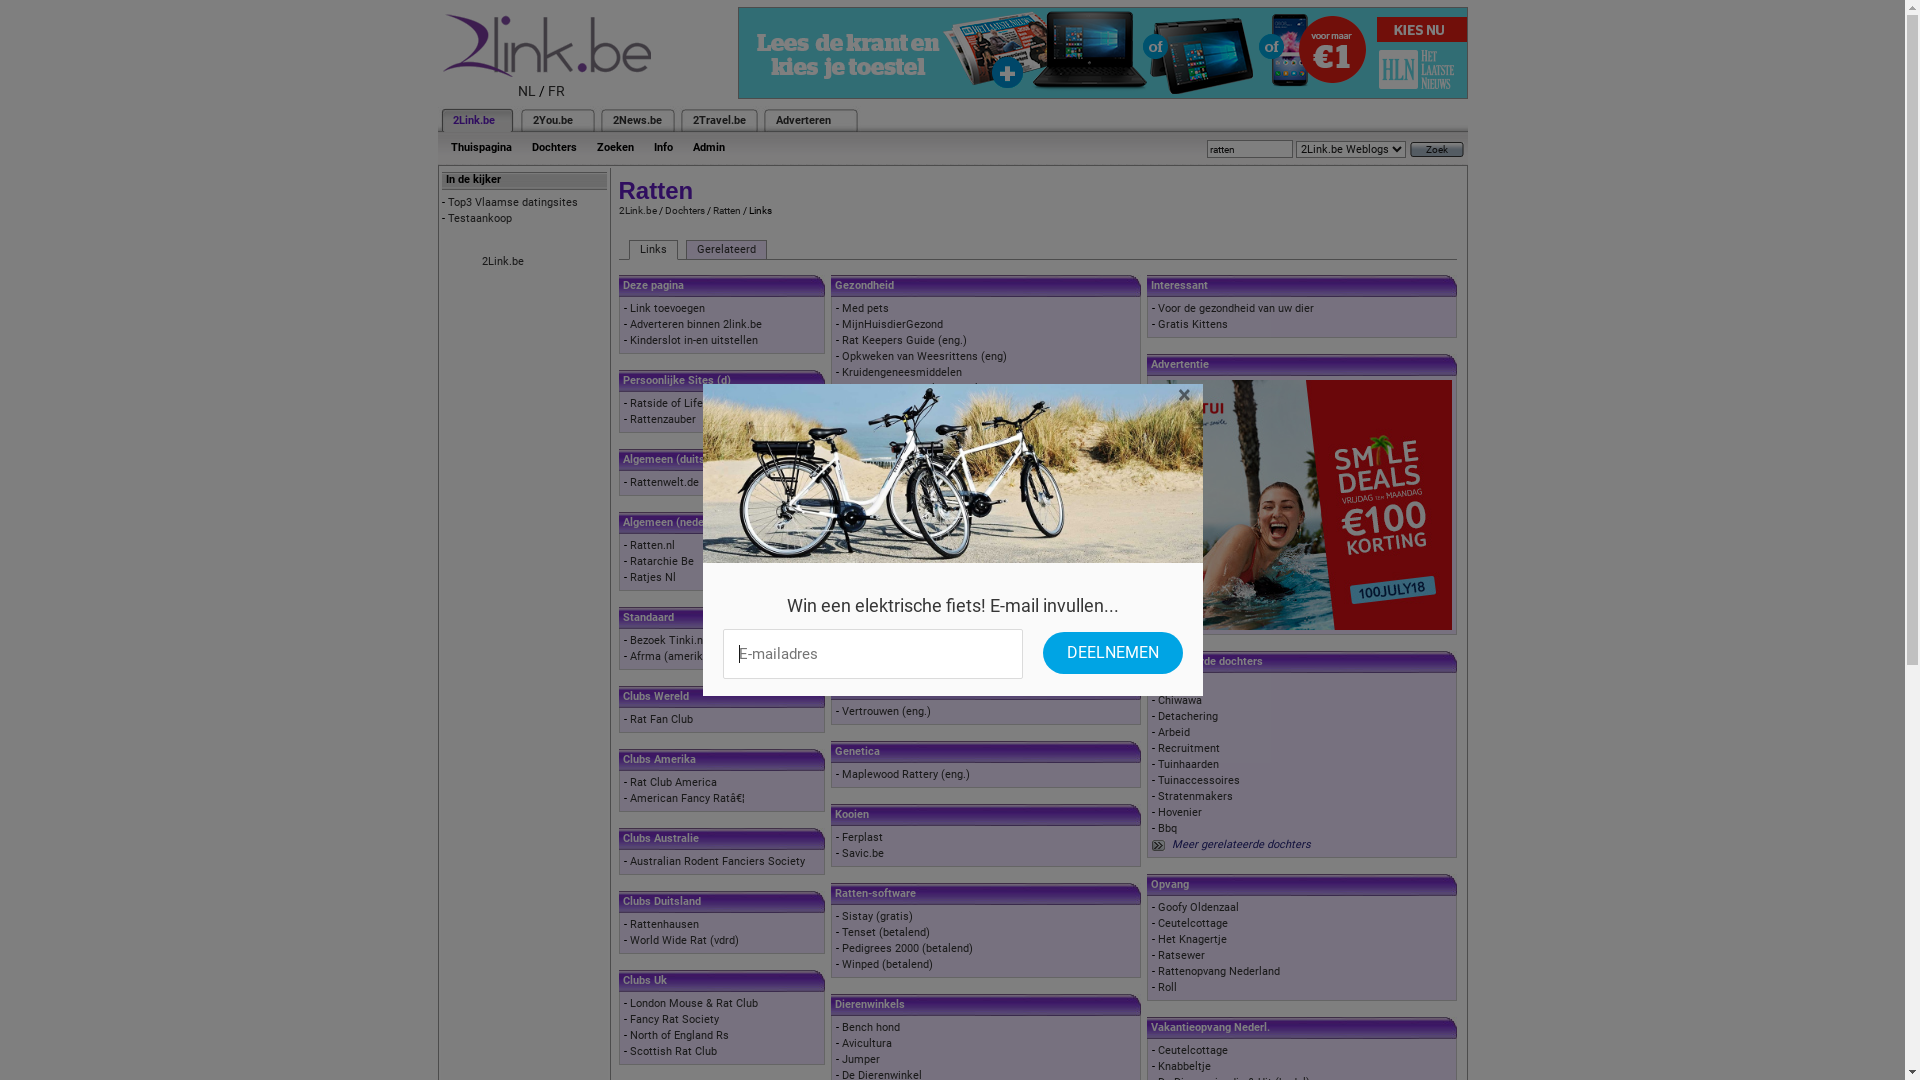 The width and height of the screenshot is (1920, 1080). What do you see at coordinates (503, 262) in the screenshot?
I see `2Link.be` at bounding box center [503, 262].